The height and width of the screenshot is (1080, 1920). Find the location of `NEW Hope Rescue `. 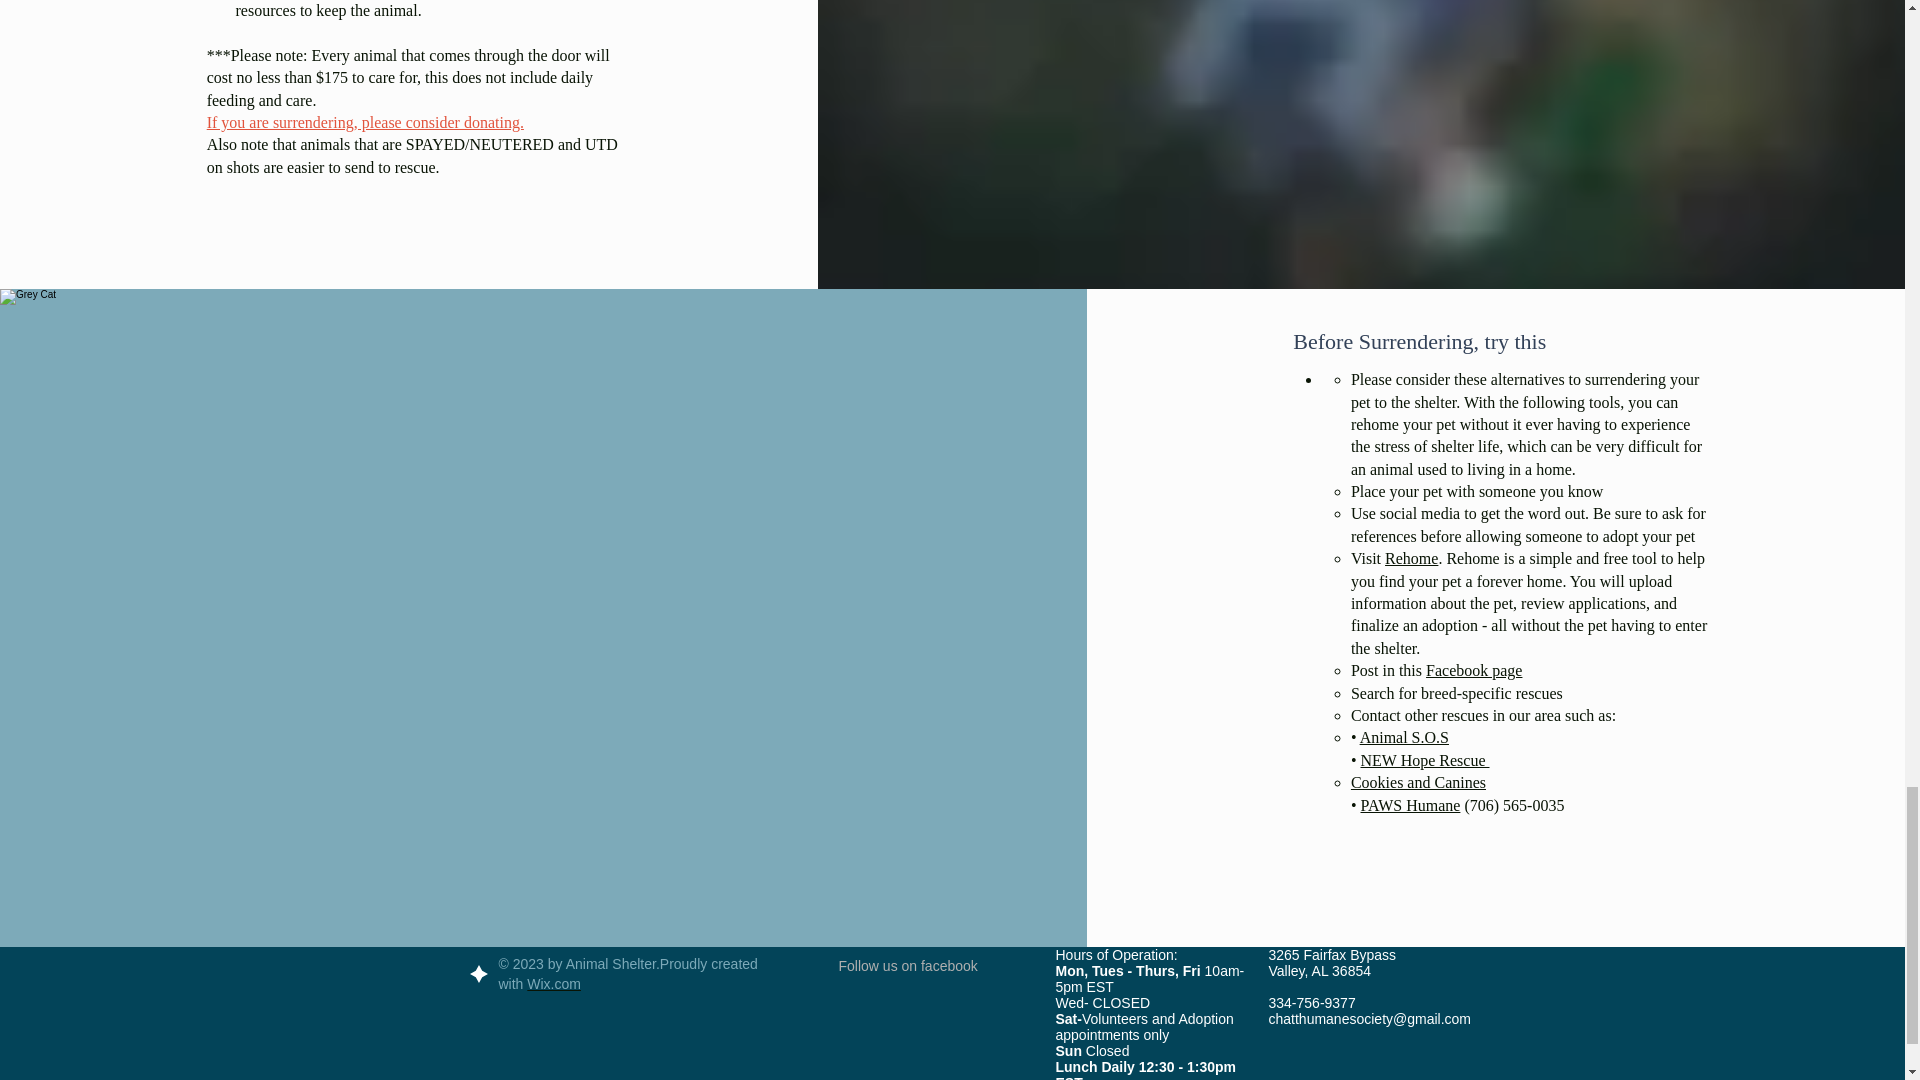

NEW Hope Rescue  is located at coordinates (1425, 760).